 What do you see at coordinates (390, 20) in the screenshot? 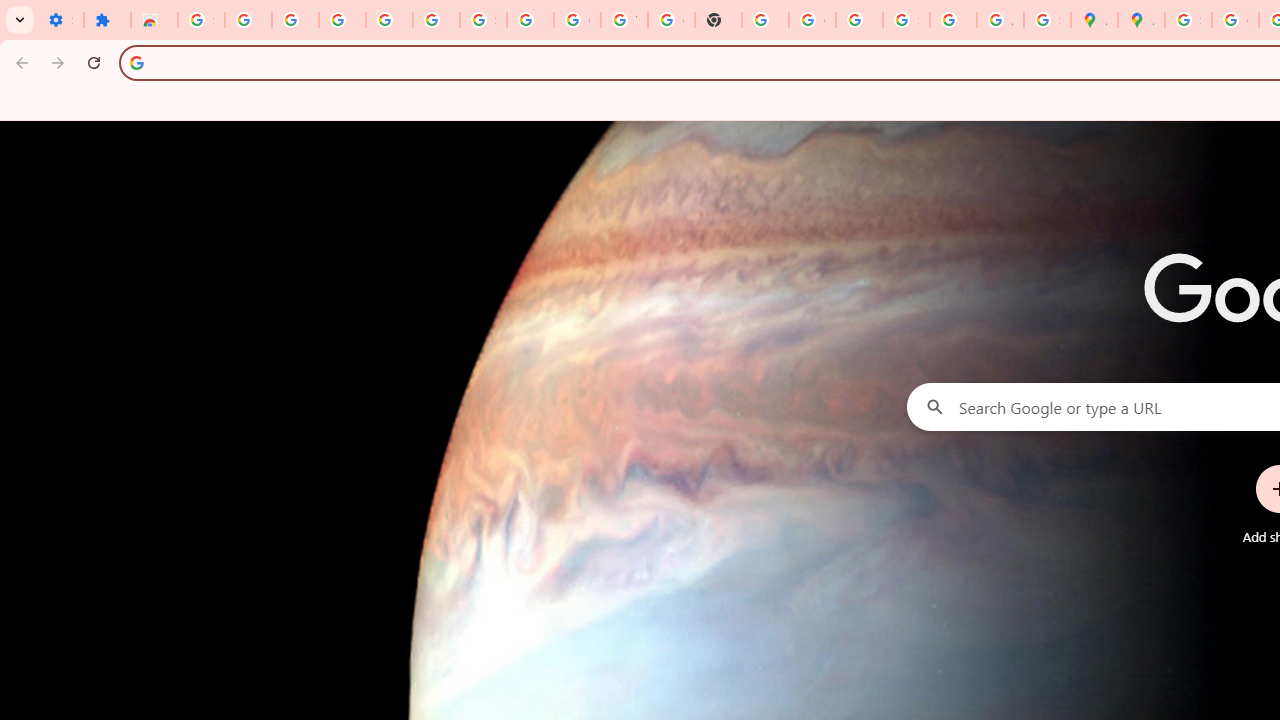
I see `Learn how to find your photos - Google Photos Help` at bounding box center [390, 20].